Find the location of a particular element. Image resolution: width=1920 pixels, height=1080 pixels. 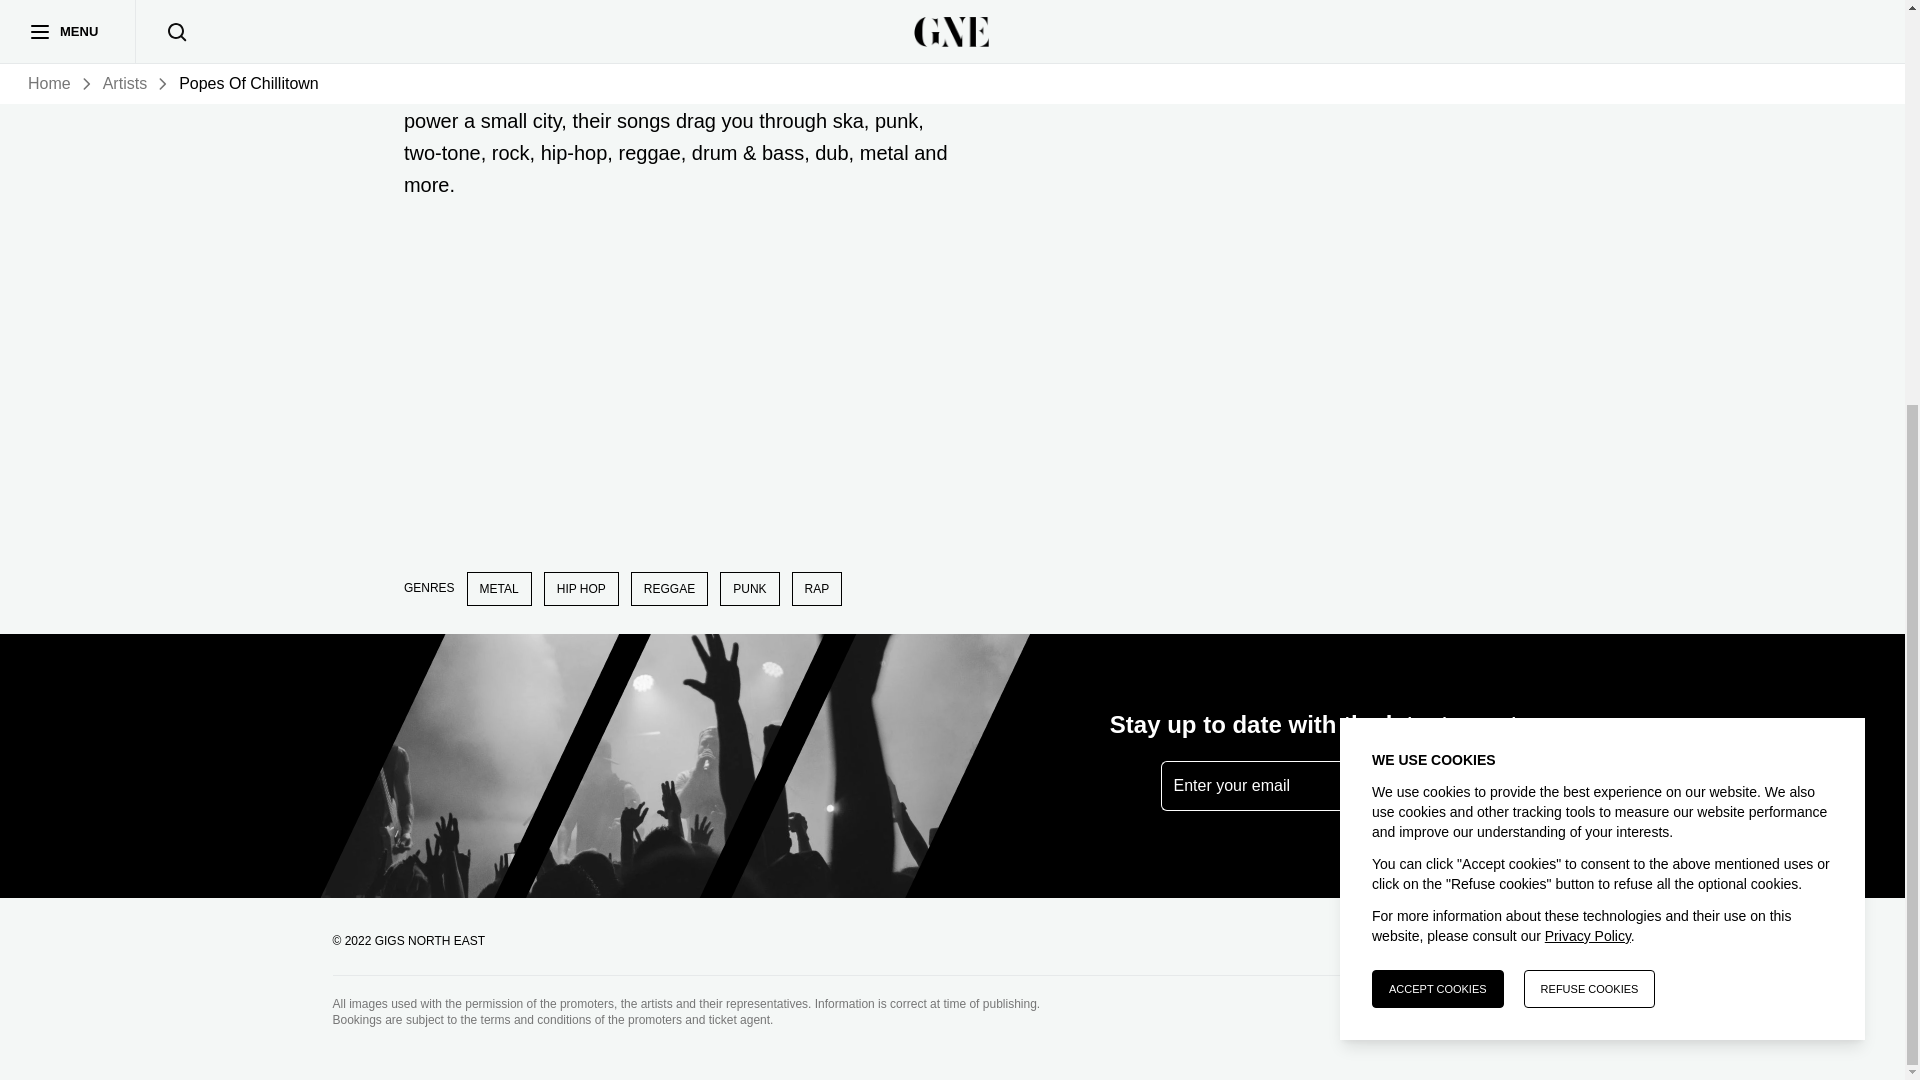

REGGAE is located at coordinates (670, 588).